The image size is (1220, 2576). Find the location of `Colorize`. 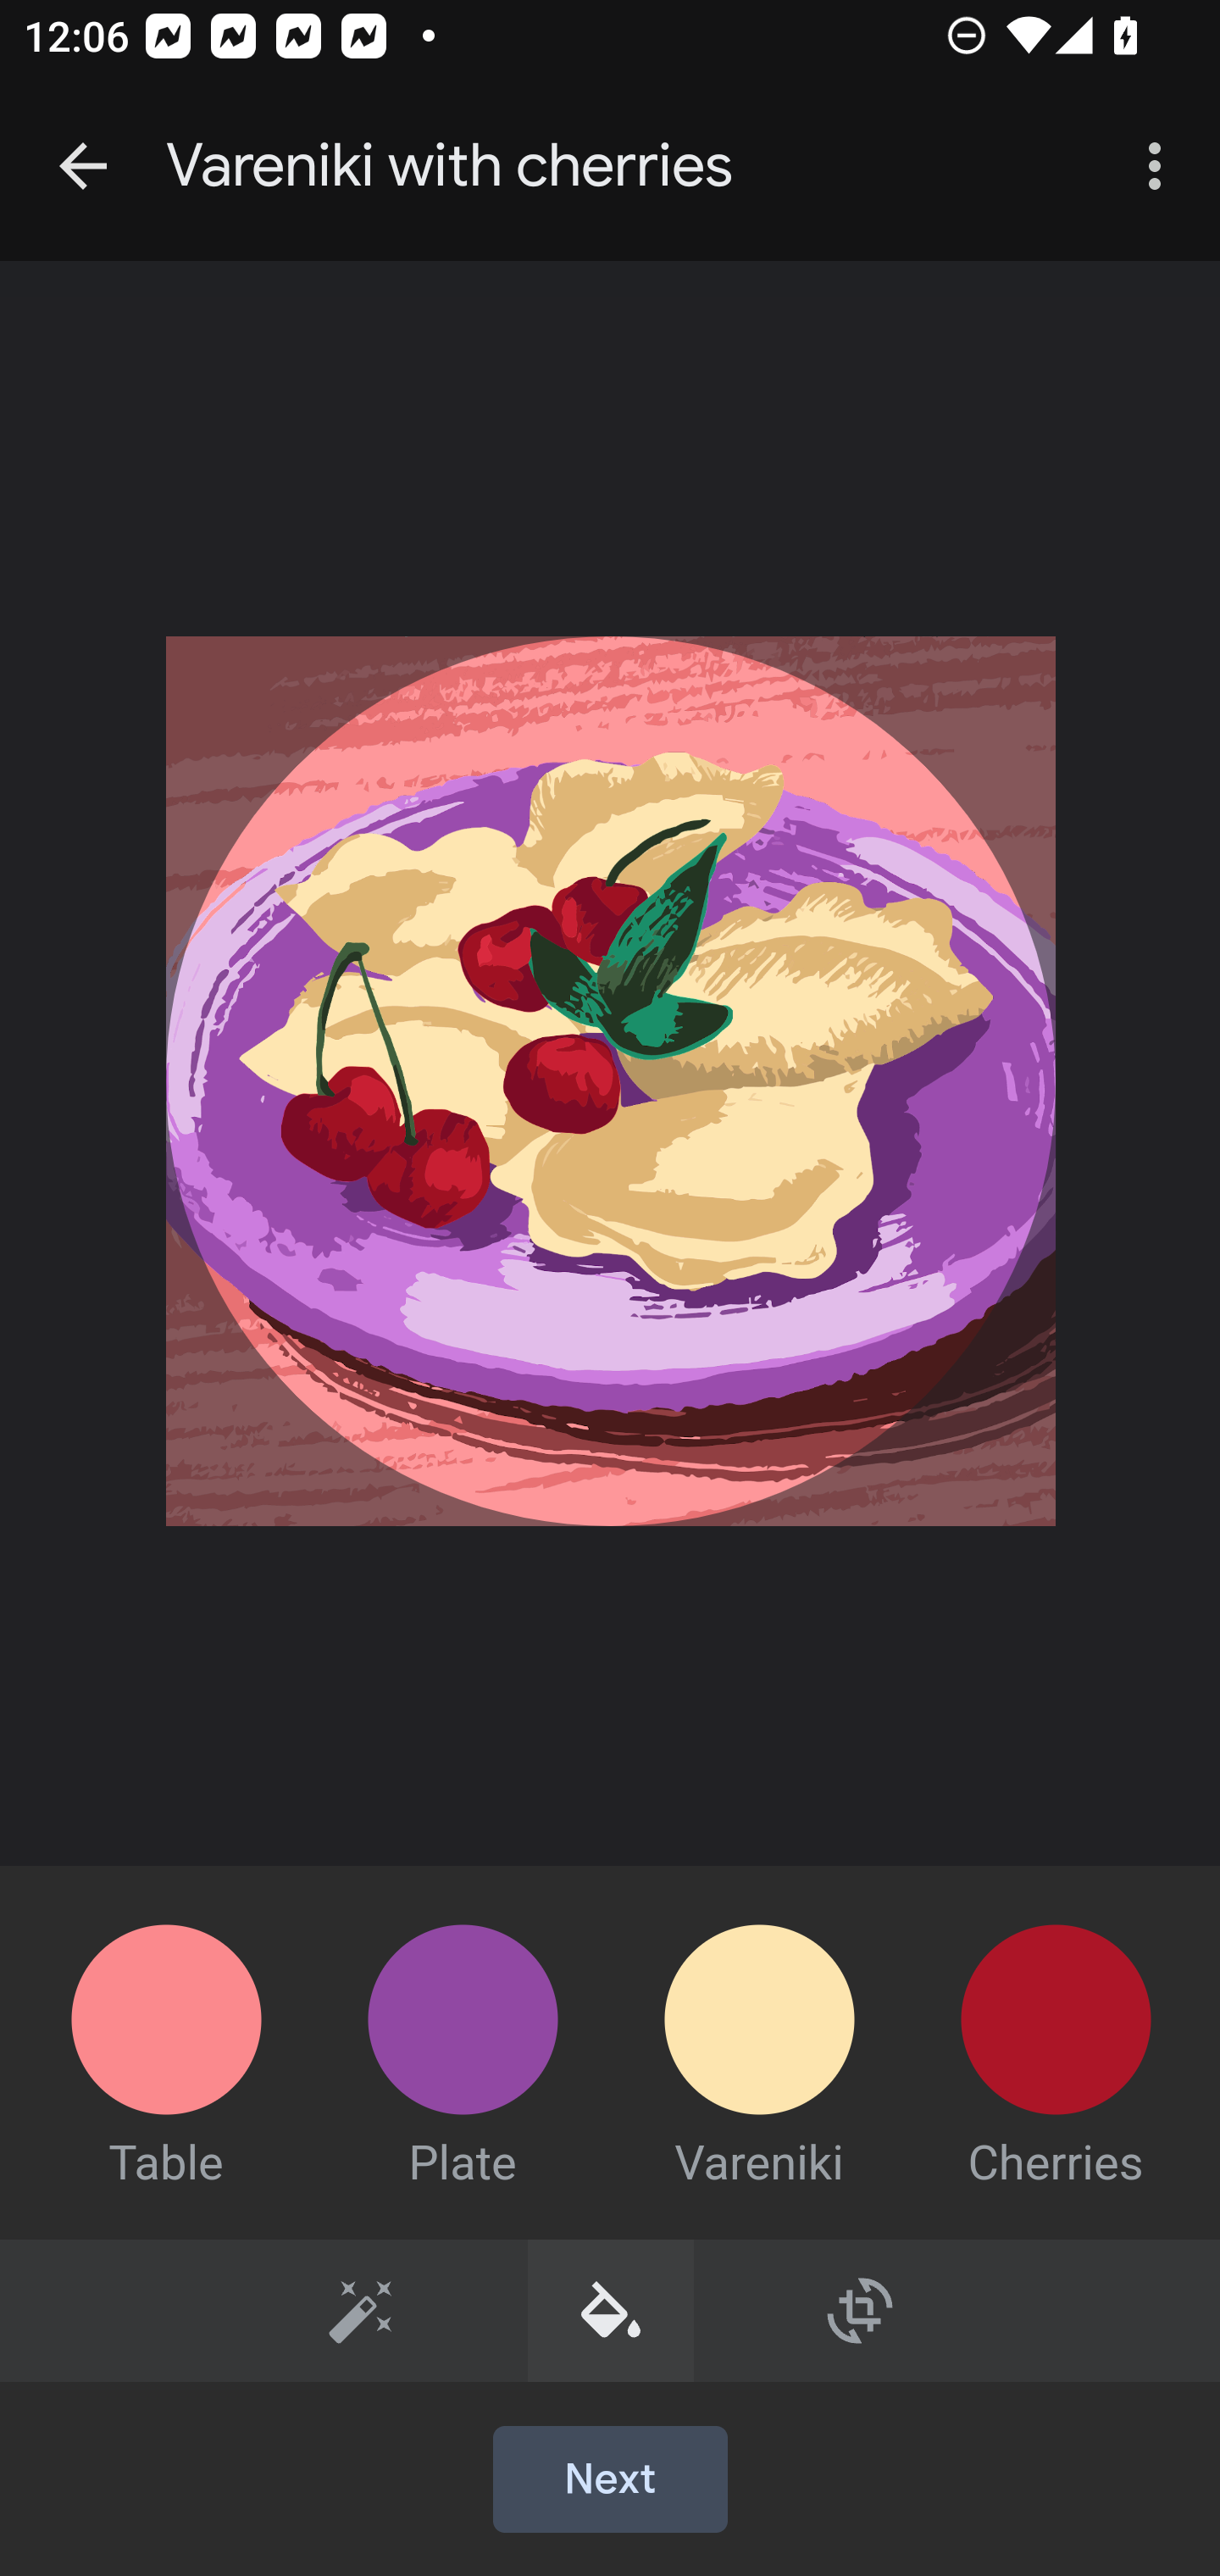

Colorize is located at coordinates (612, 2310).